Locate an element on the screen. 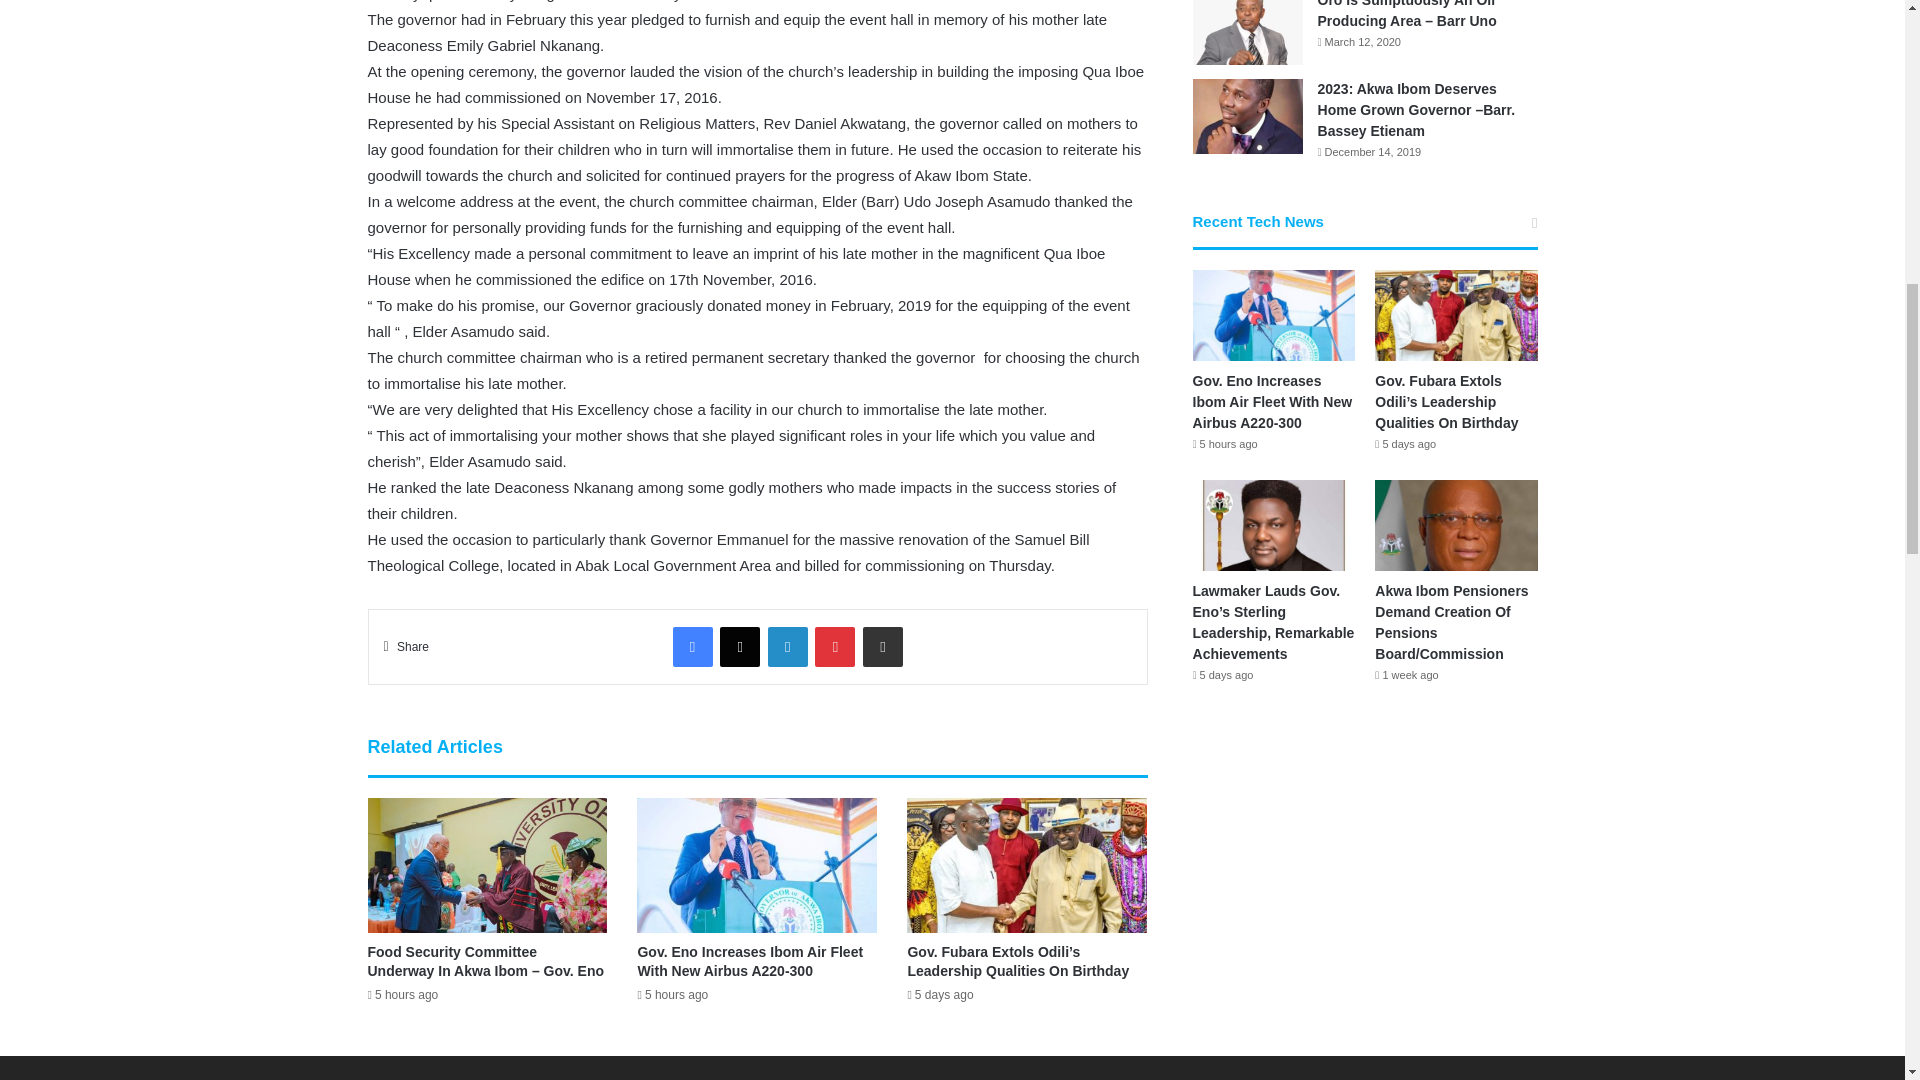 Image resolution: width=1920 pixels, height=1080 pixels. X is located at coordinates (740, 647).